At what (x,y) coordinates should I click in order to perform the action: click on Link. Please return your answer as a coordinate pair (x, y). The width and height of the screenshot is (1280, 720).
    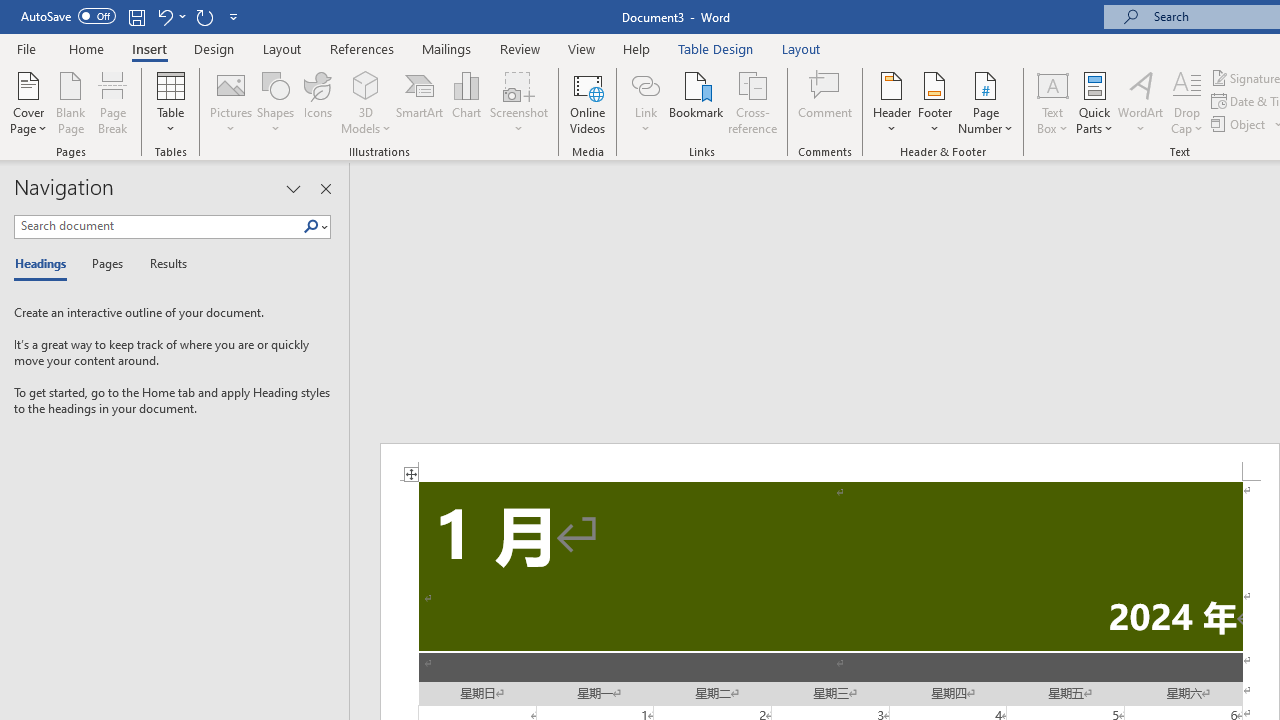
    Looking at the image, I should click on (645, 102).